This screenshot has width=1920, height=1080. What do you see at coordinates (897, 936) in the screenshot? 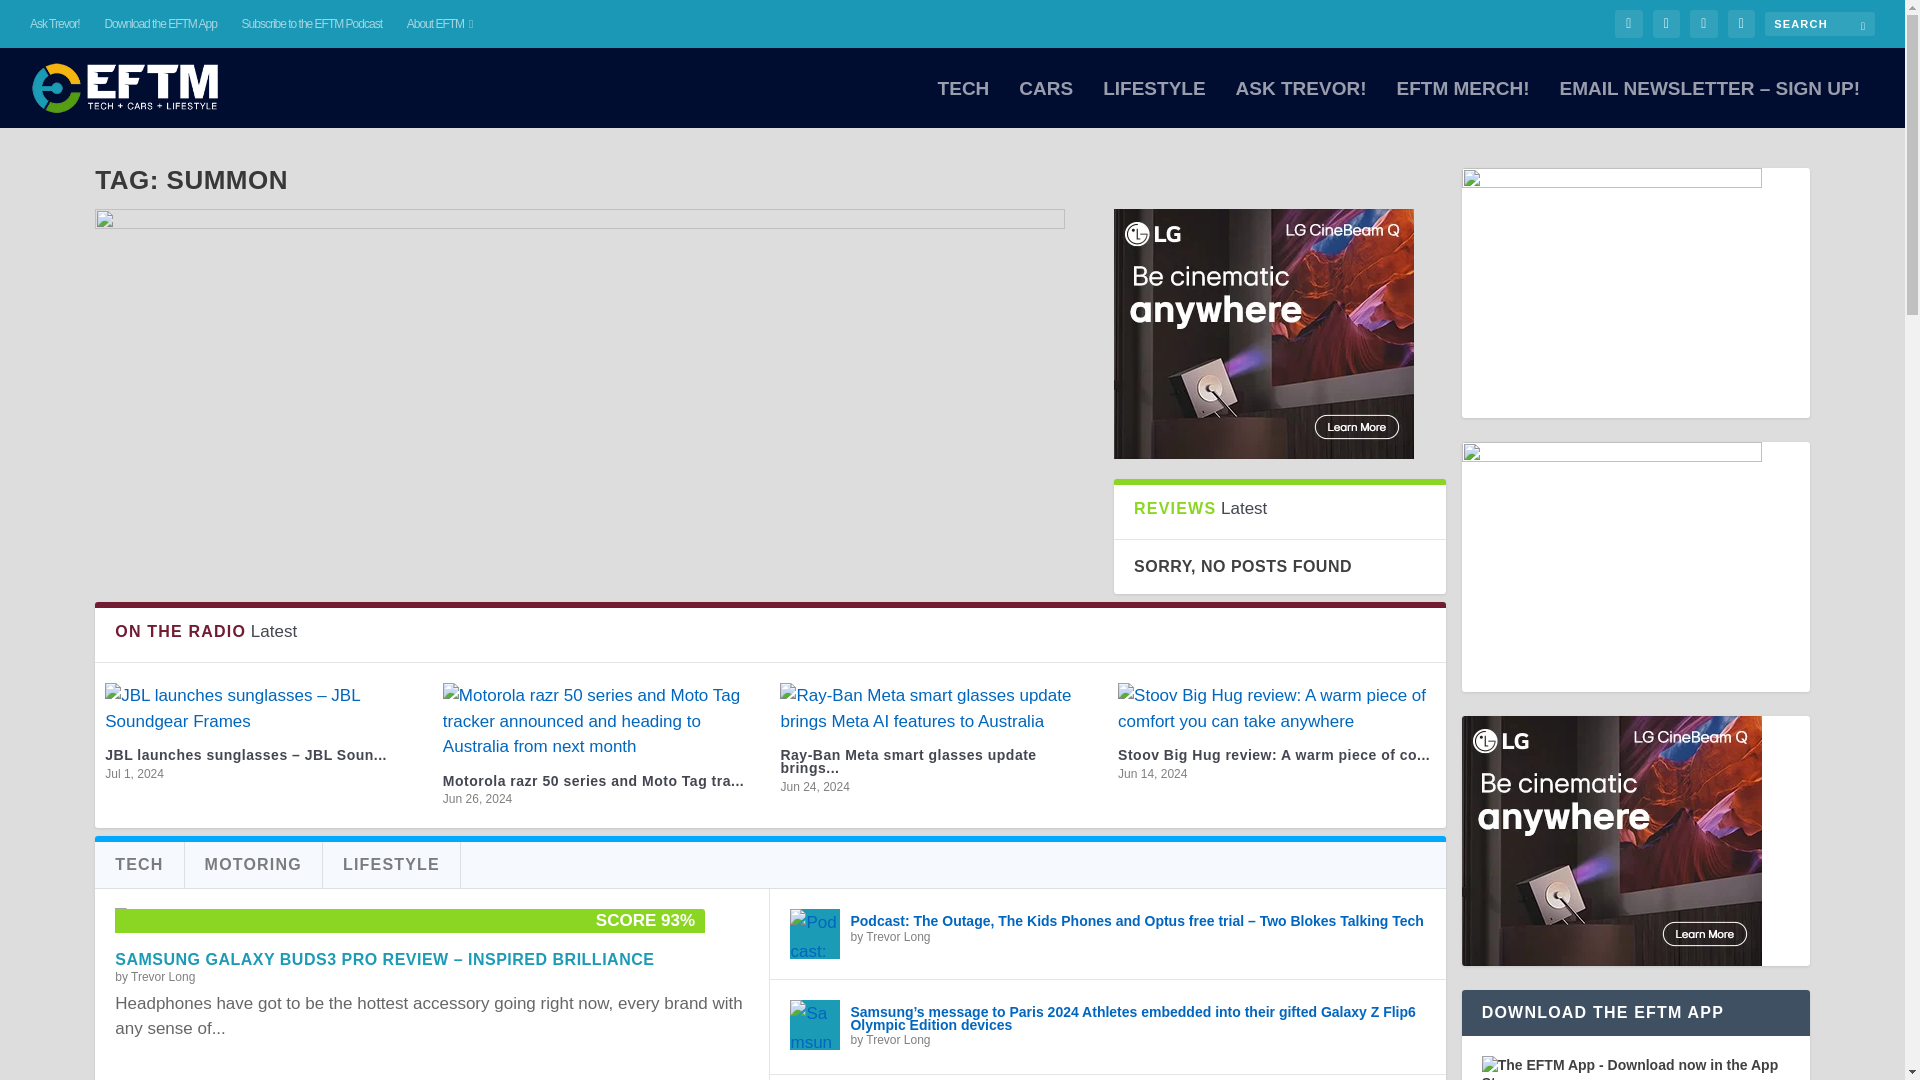
I see `Posts by Trevor Long` at bounding box center [897, 936].